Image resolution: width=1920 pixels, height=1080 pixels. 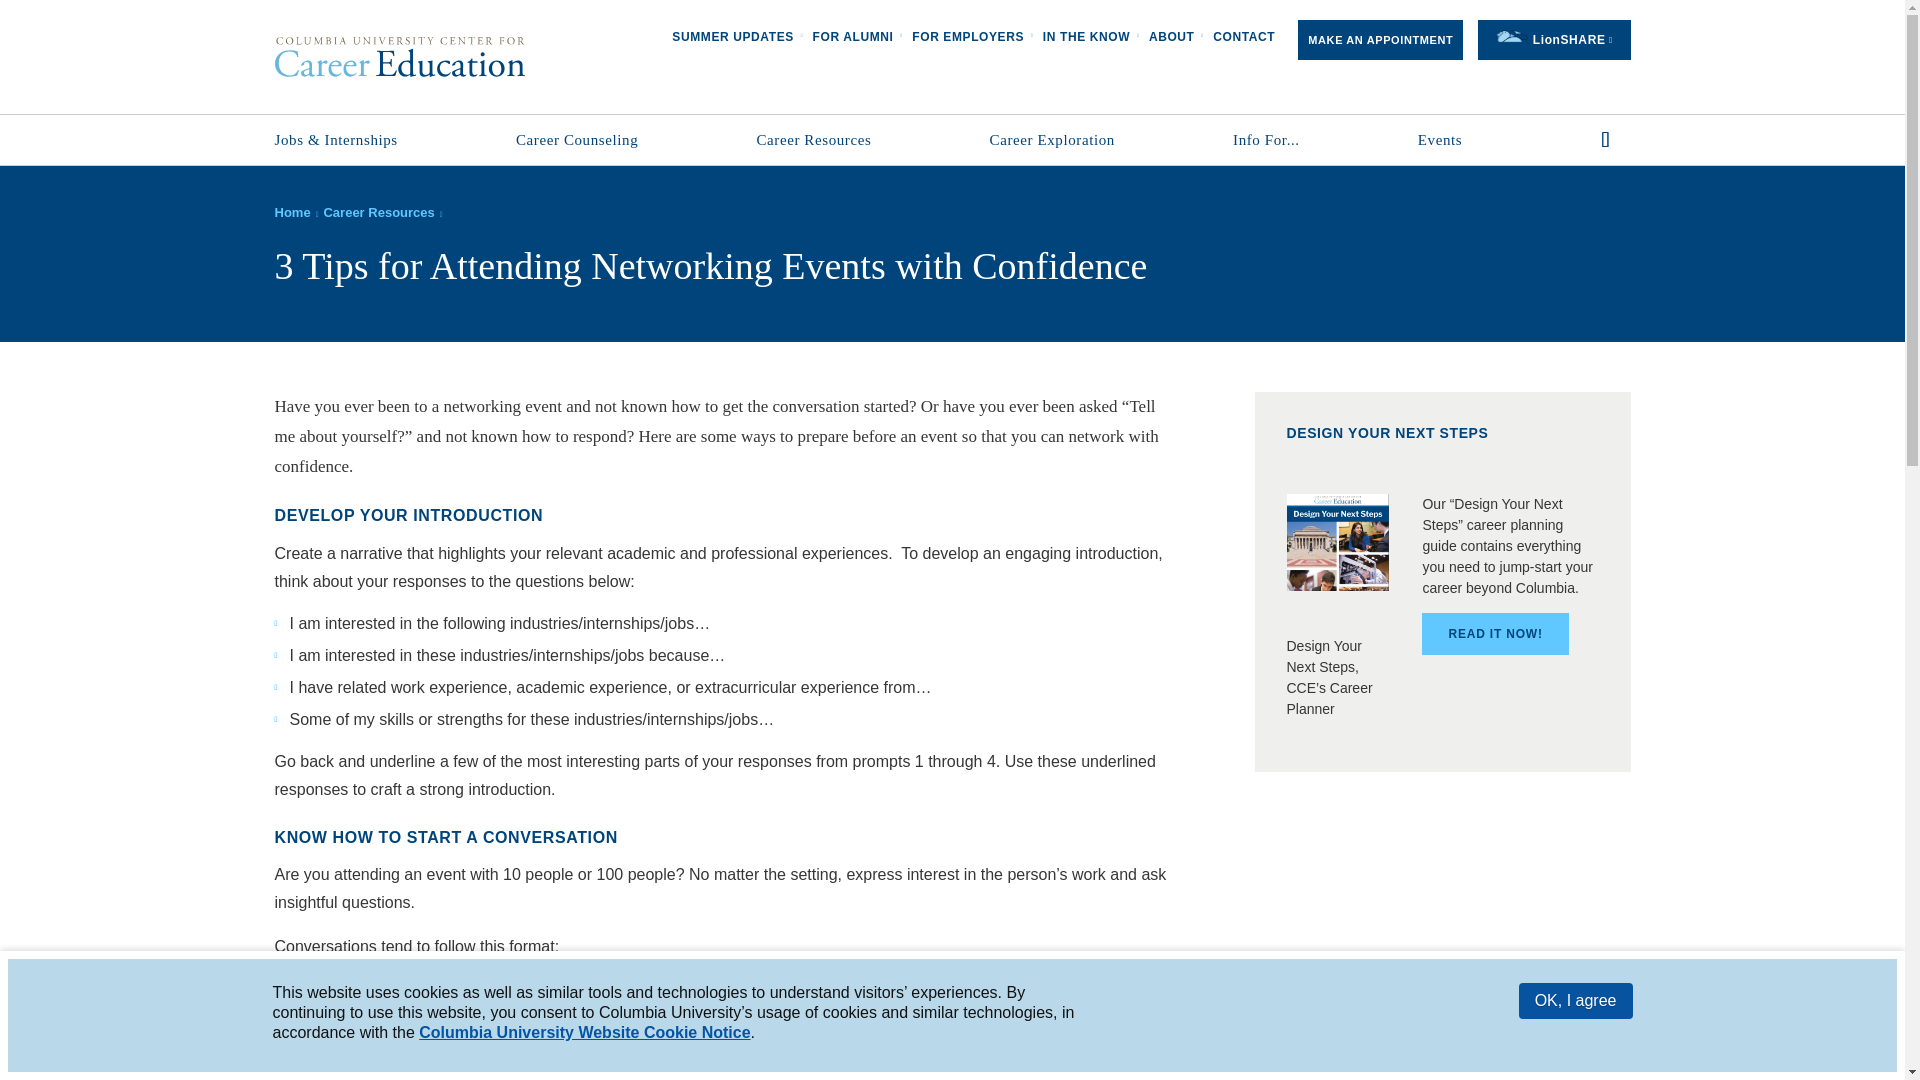 What do you see at coordinates (1554, 40) in the screenshot?
I see `LionSHARE` at bounding box center [1554, 40].